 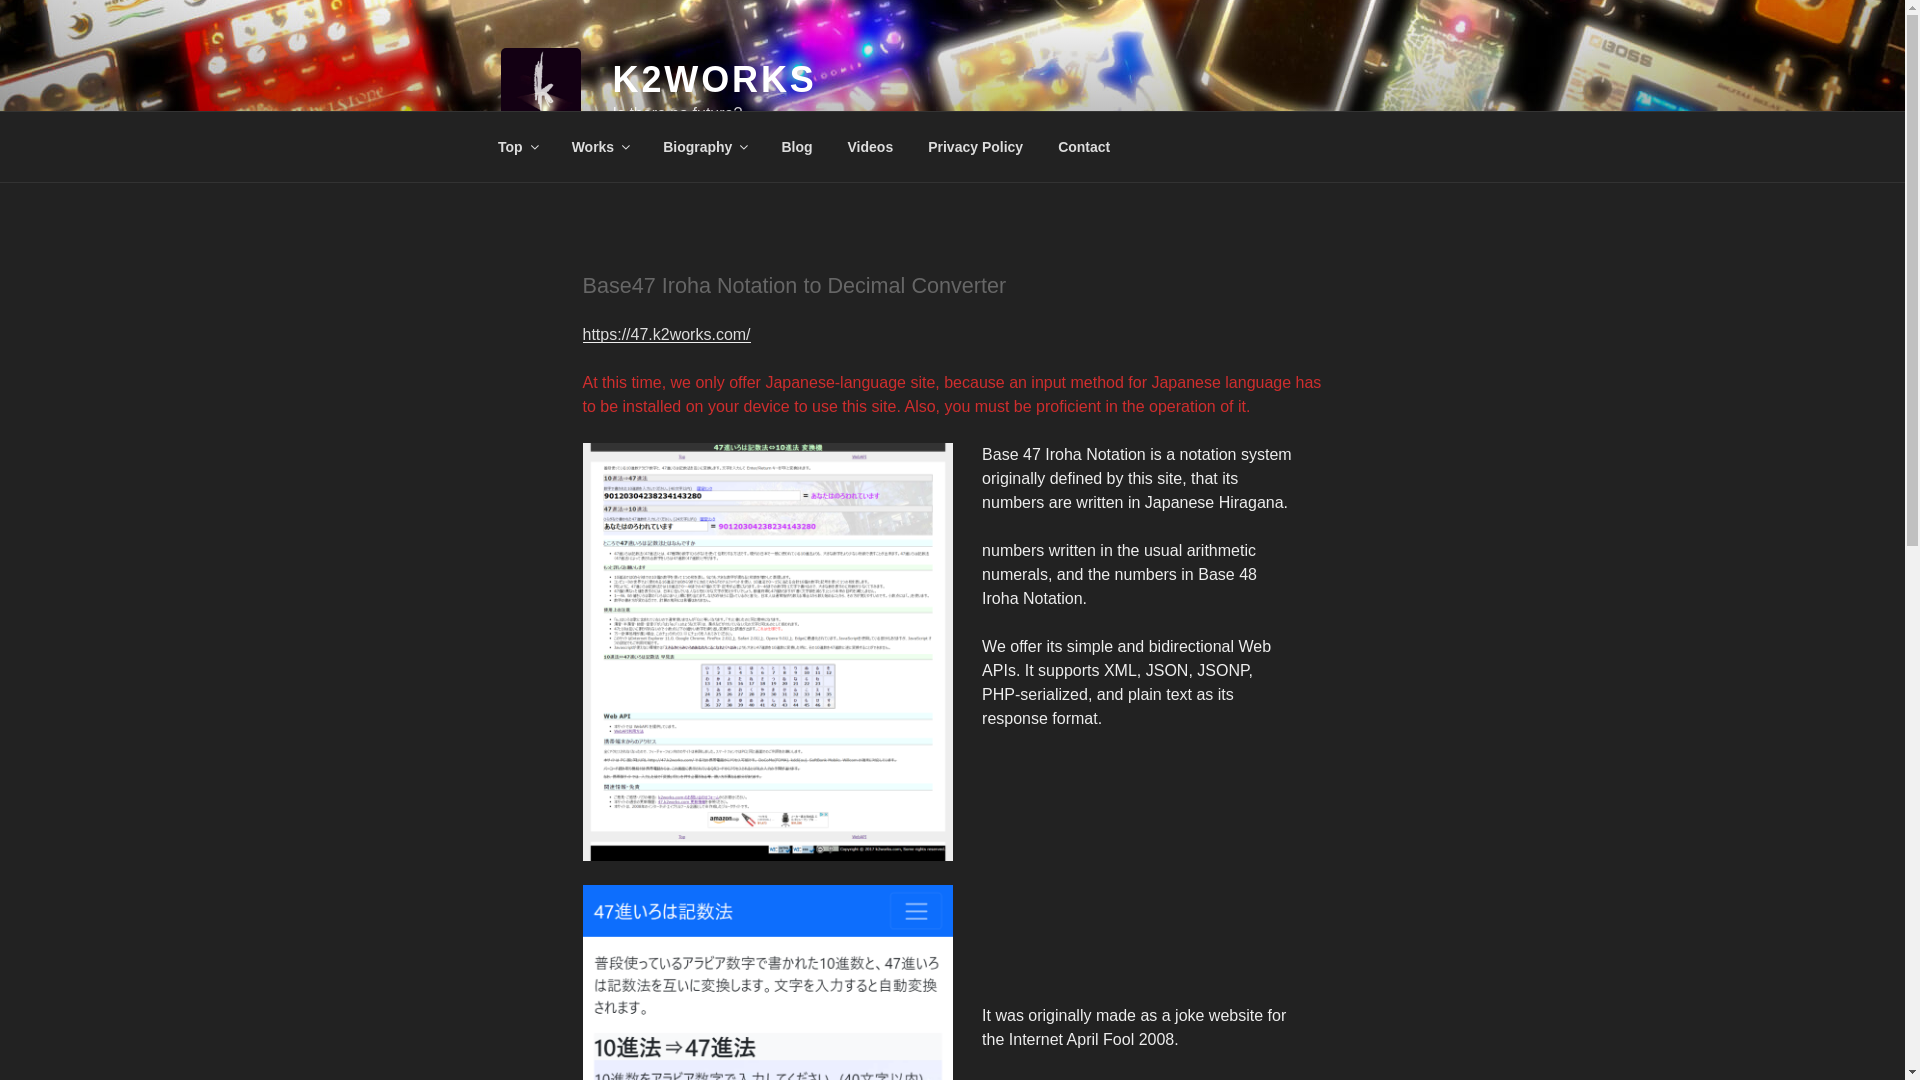 I want to click on Videos, so click(x=870, y=146).